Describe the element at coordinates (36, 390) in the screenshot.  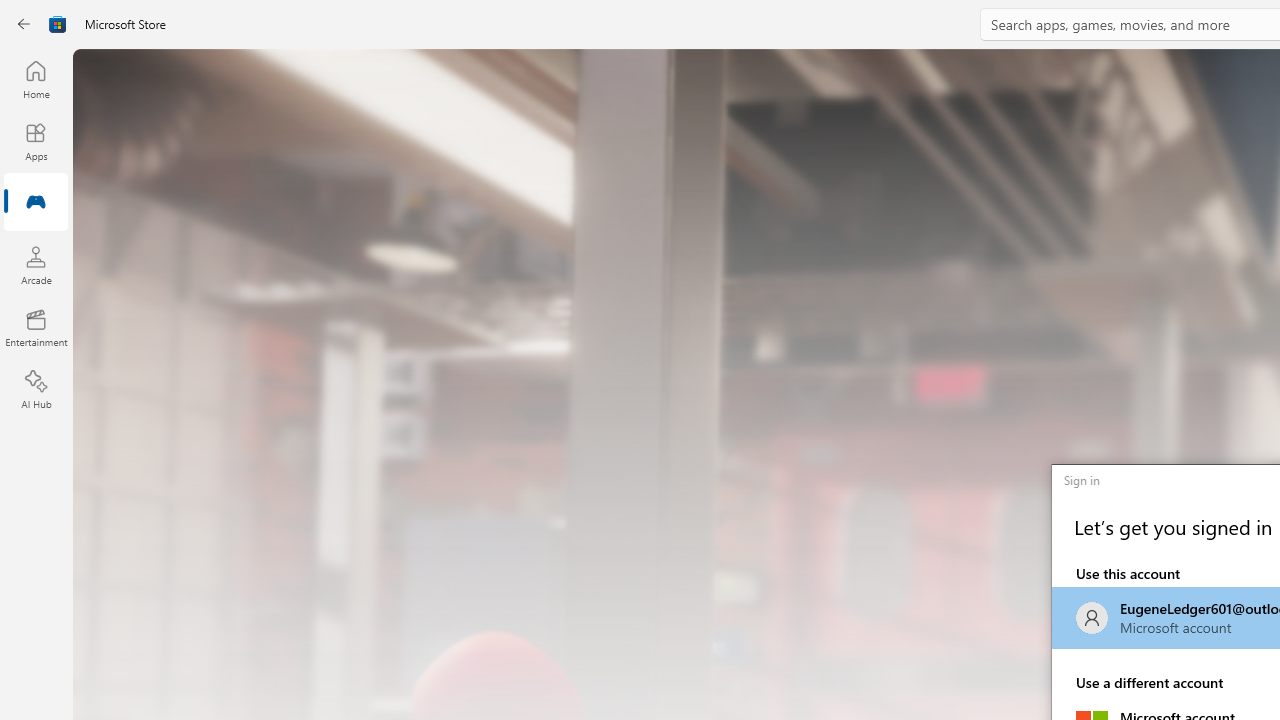
I see `AI Hub` at that location.